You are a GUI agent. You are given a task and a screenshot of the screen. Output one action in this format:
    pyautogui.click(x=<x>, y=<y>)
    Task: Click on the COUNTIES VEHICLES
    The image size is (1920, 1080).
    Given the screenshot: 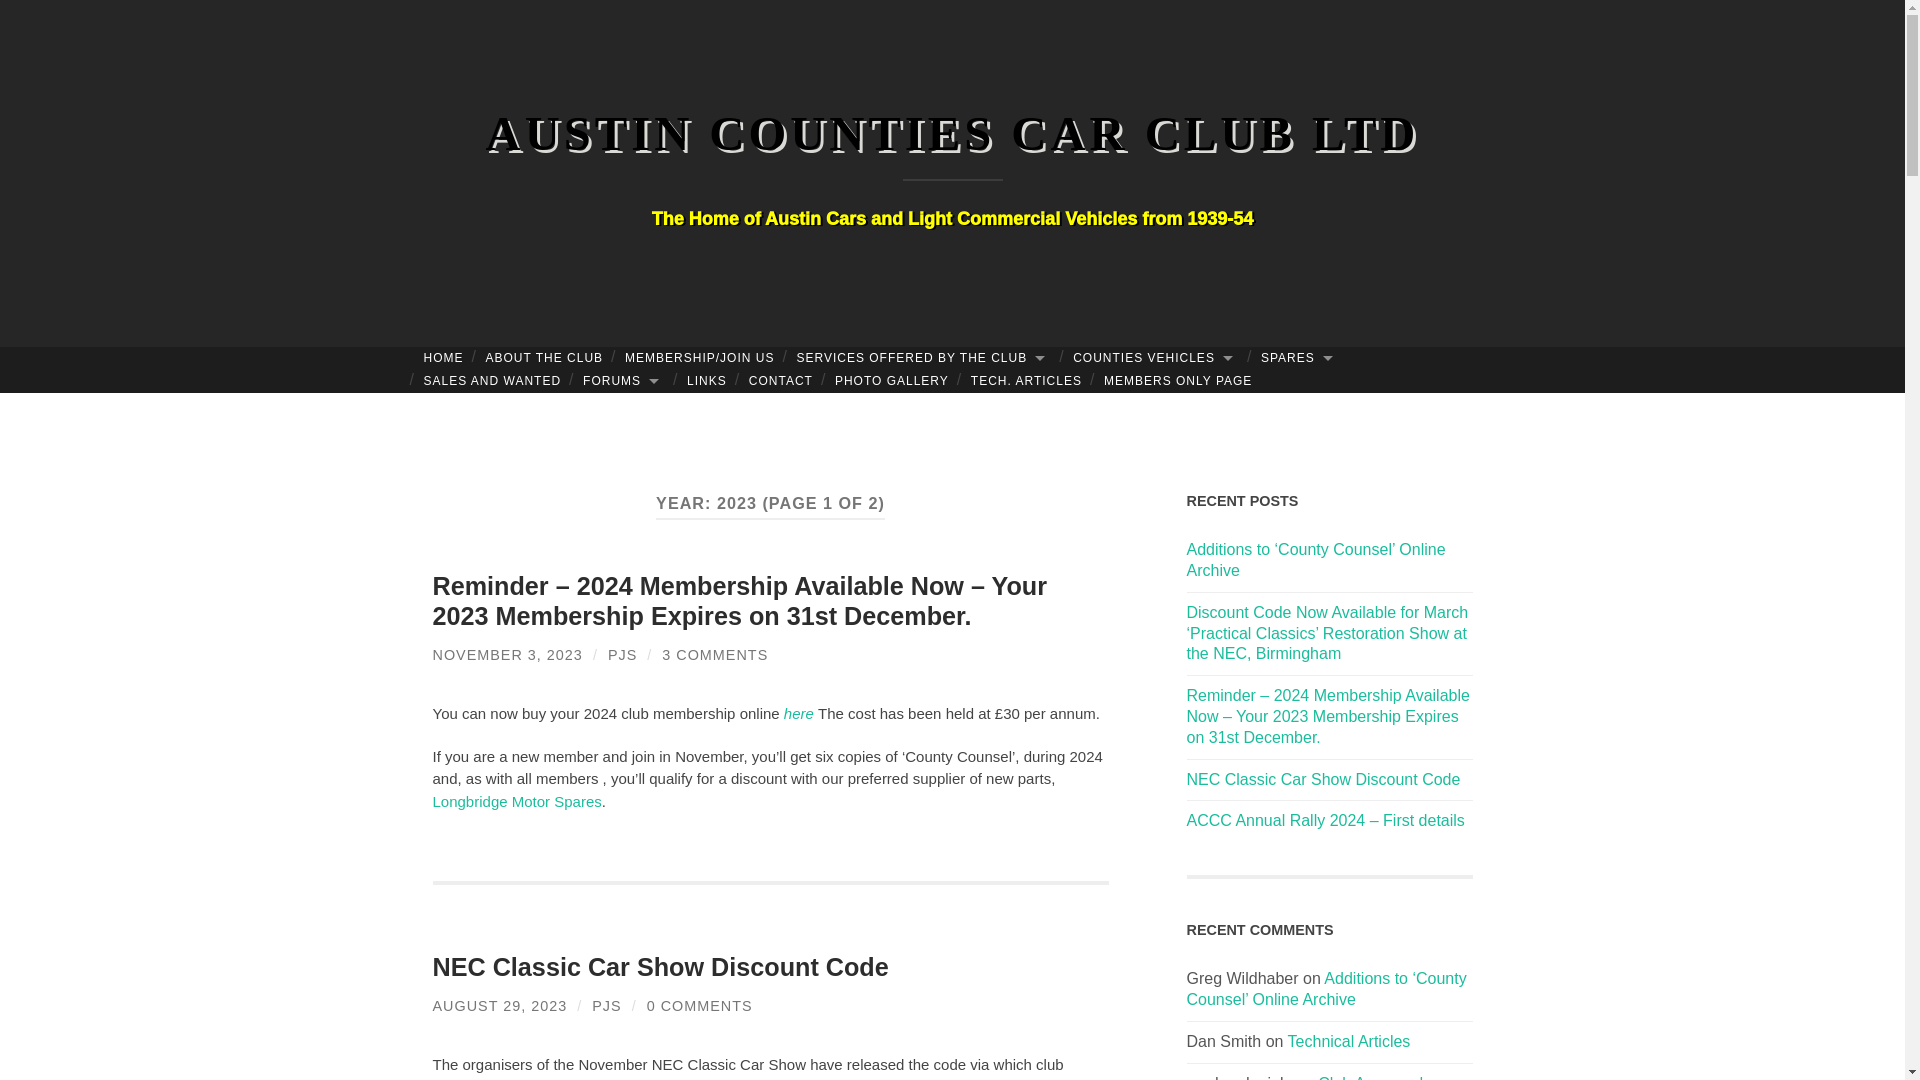 What is the action you would take?
    pyautogui.click(x=1155, y=358)
    